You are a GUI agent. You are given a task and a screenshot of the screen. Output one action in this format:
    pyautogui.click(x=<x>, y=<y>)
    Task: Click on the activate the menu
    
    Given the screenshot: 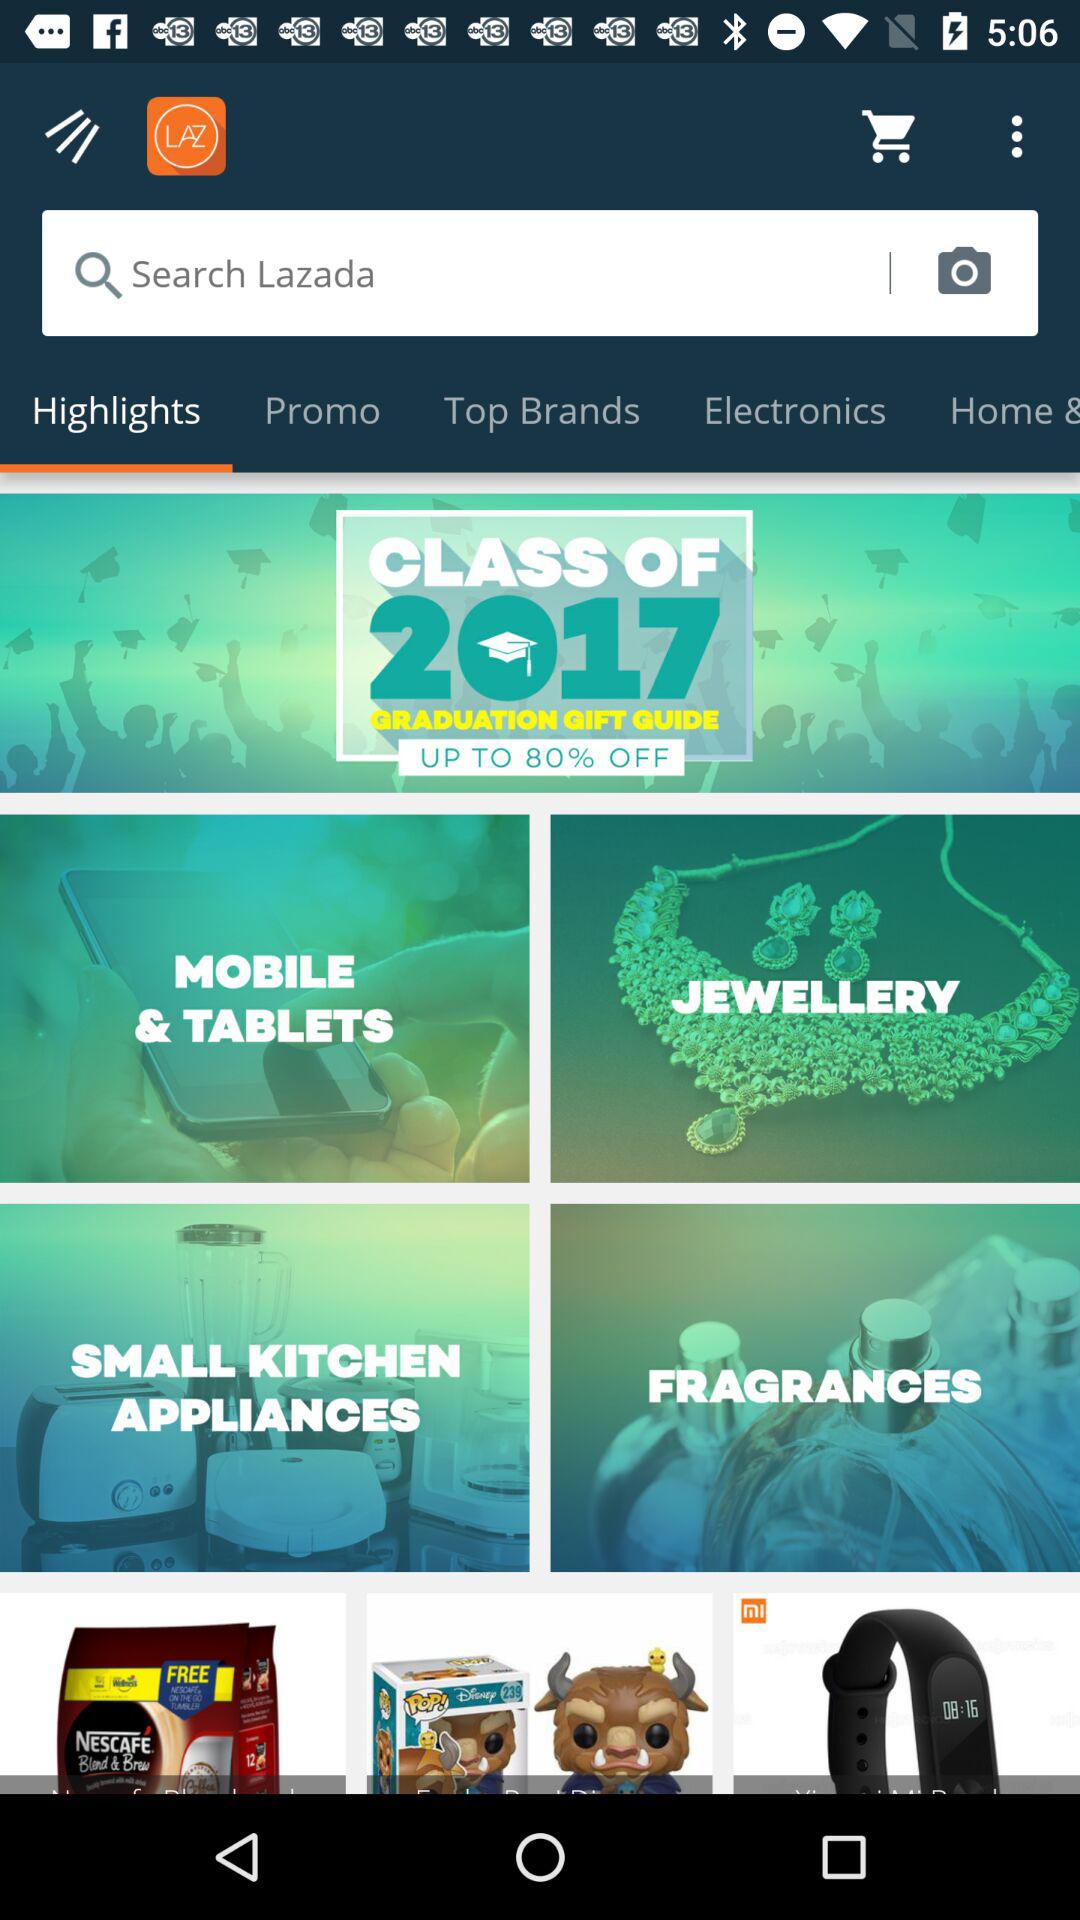 What is the action you would take?
    pyautogui.click(x=74, y=136)
    